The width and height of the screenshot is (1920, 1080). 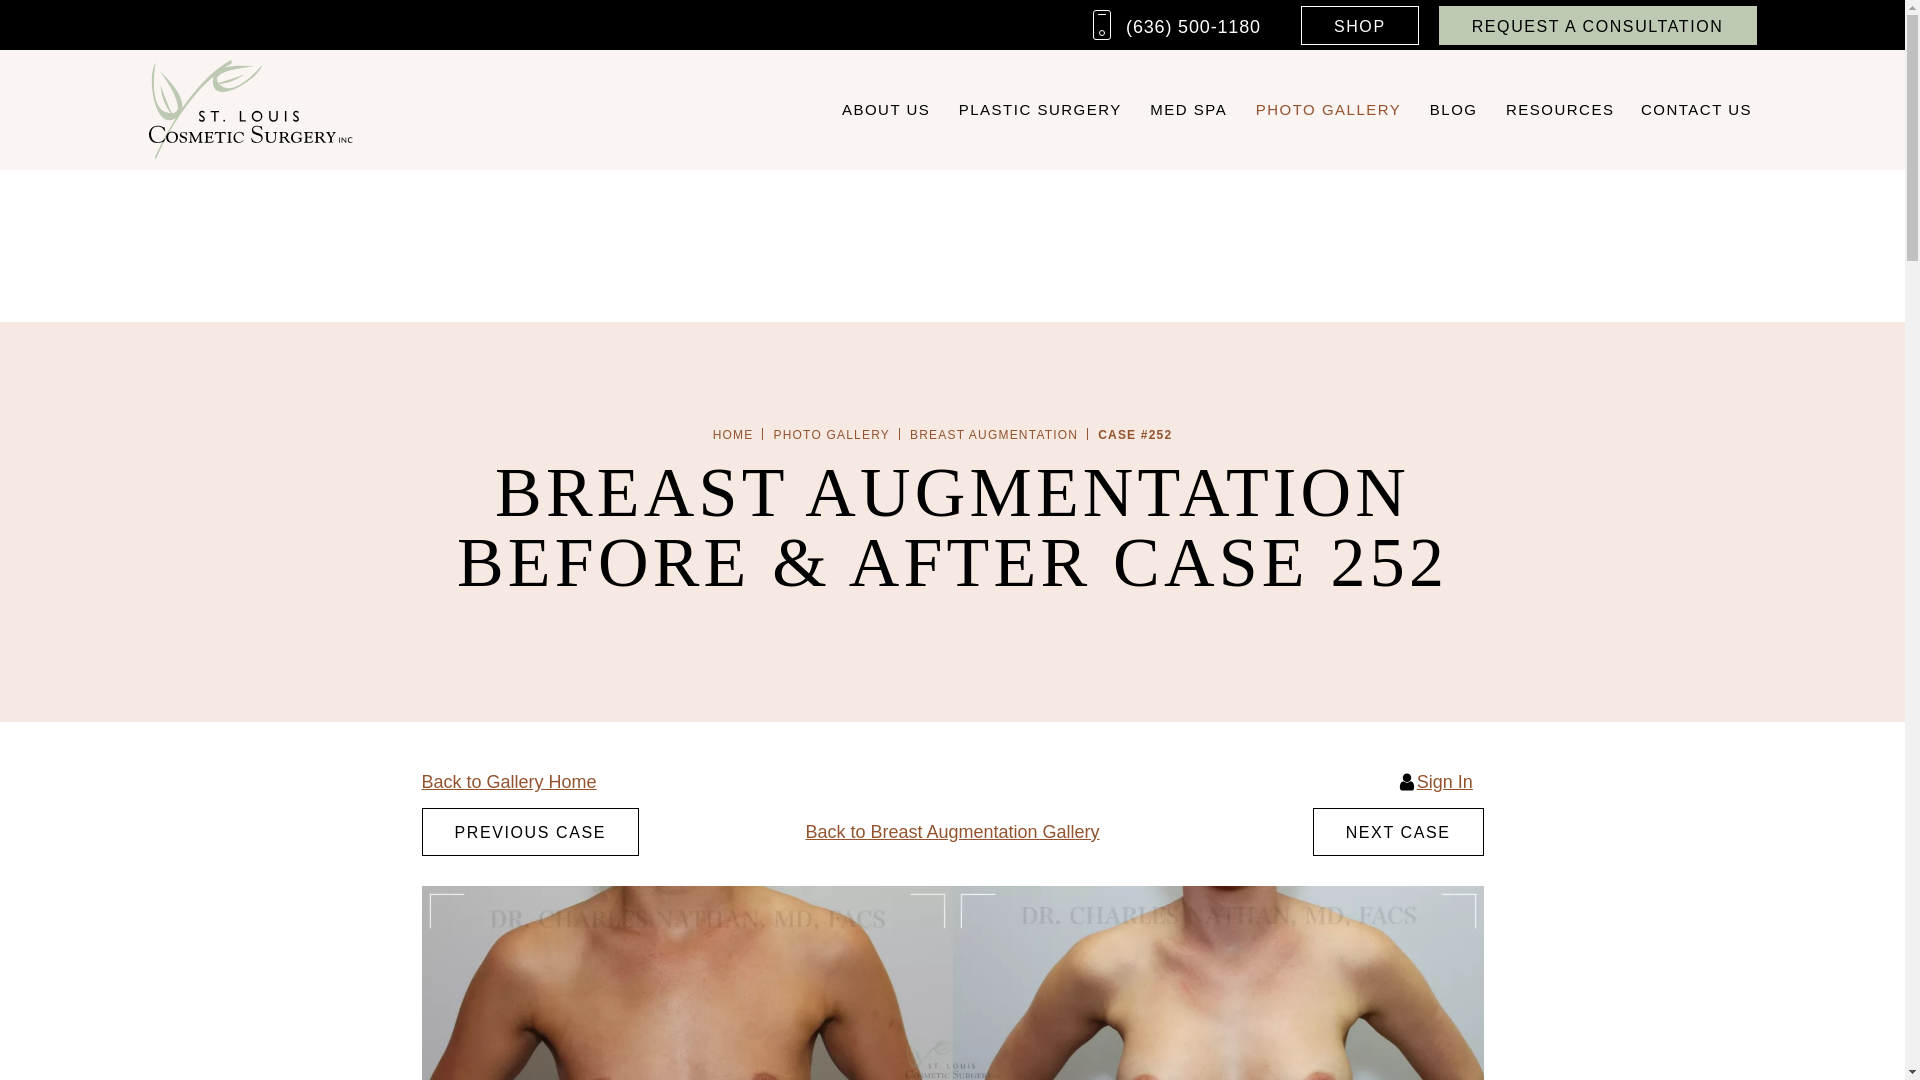 What do you see at coordinates (1040, 109) in the screenshot?
I see `PLASTIC SURGERY` at bounding box center [1040, 109].